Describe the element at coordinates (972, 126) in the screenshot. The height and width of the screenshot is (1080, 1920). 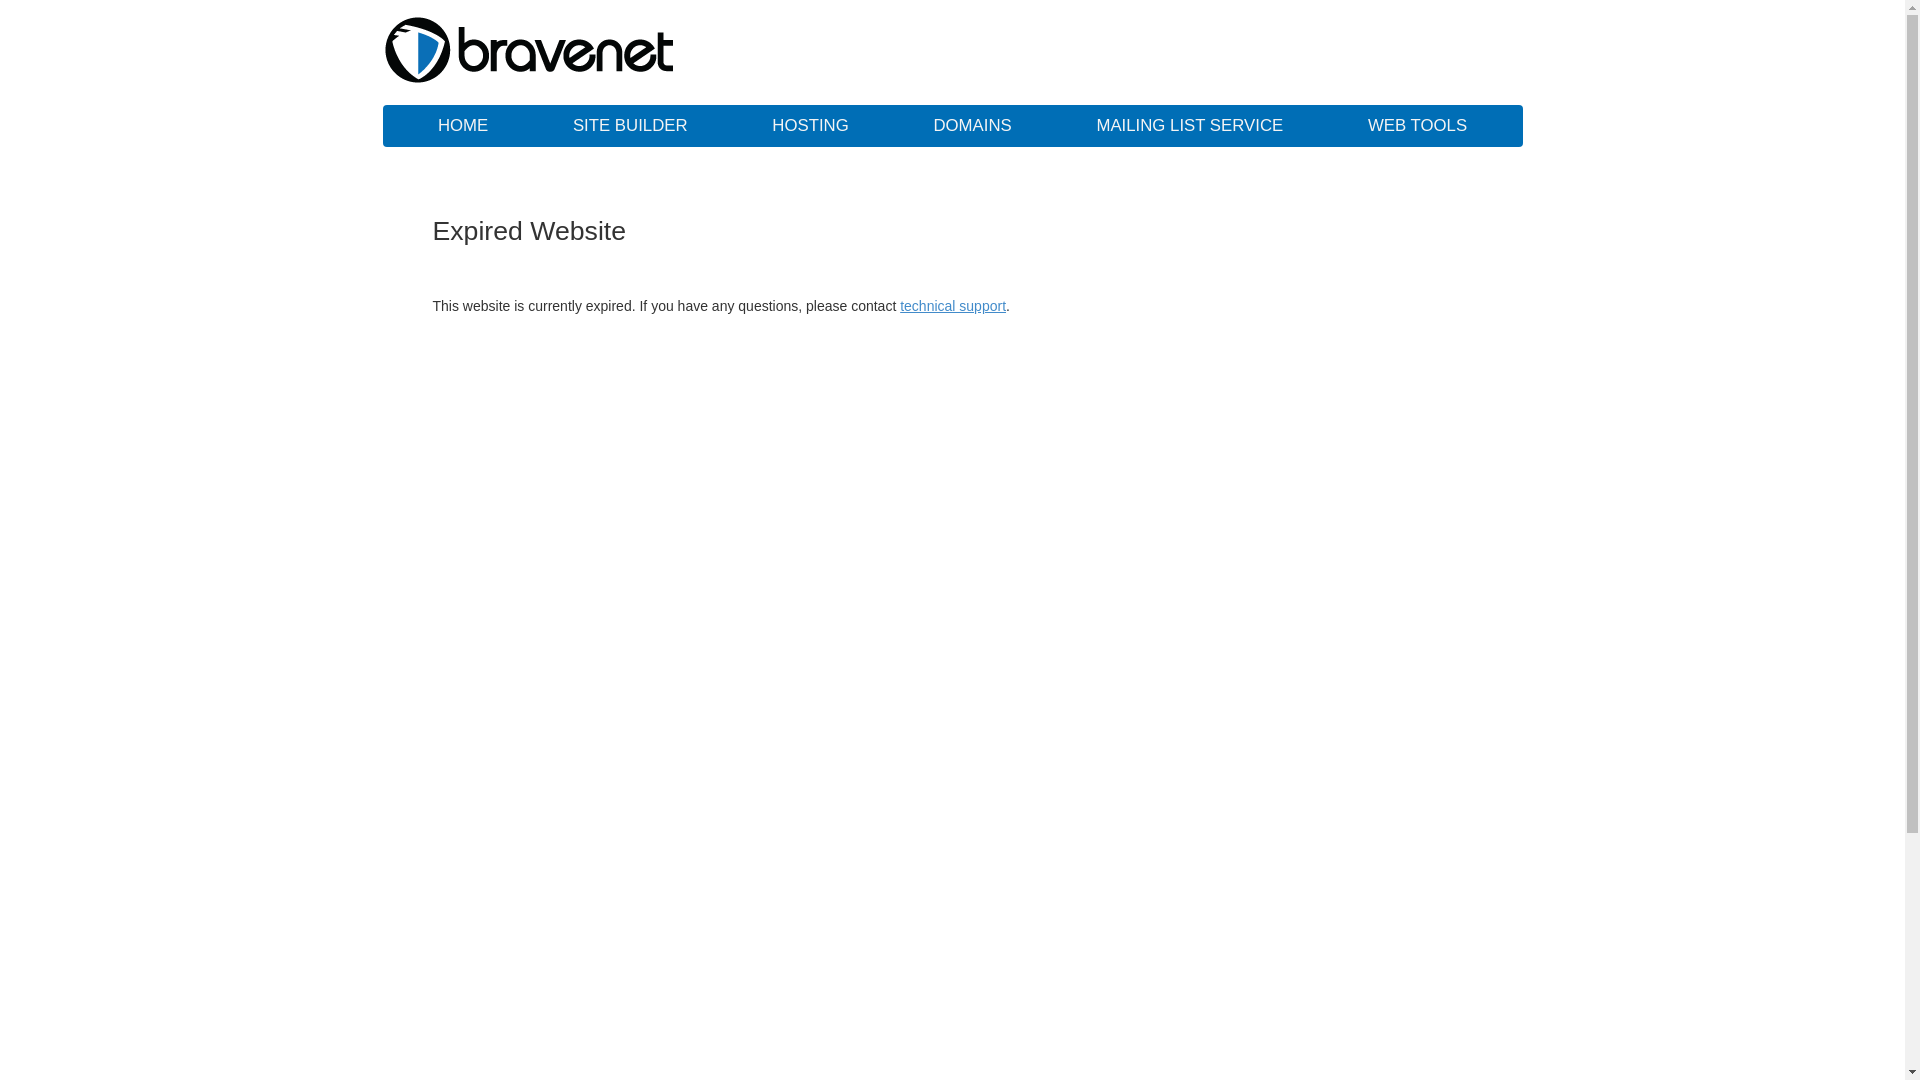
I see `DOMAINS` at that location.